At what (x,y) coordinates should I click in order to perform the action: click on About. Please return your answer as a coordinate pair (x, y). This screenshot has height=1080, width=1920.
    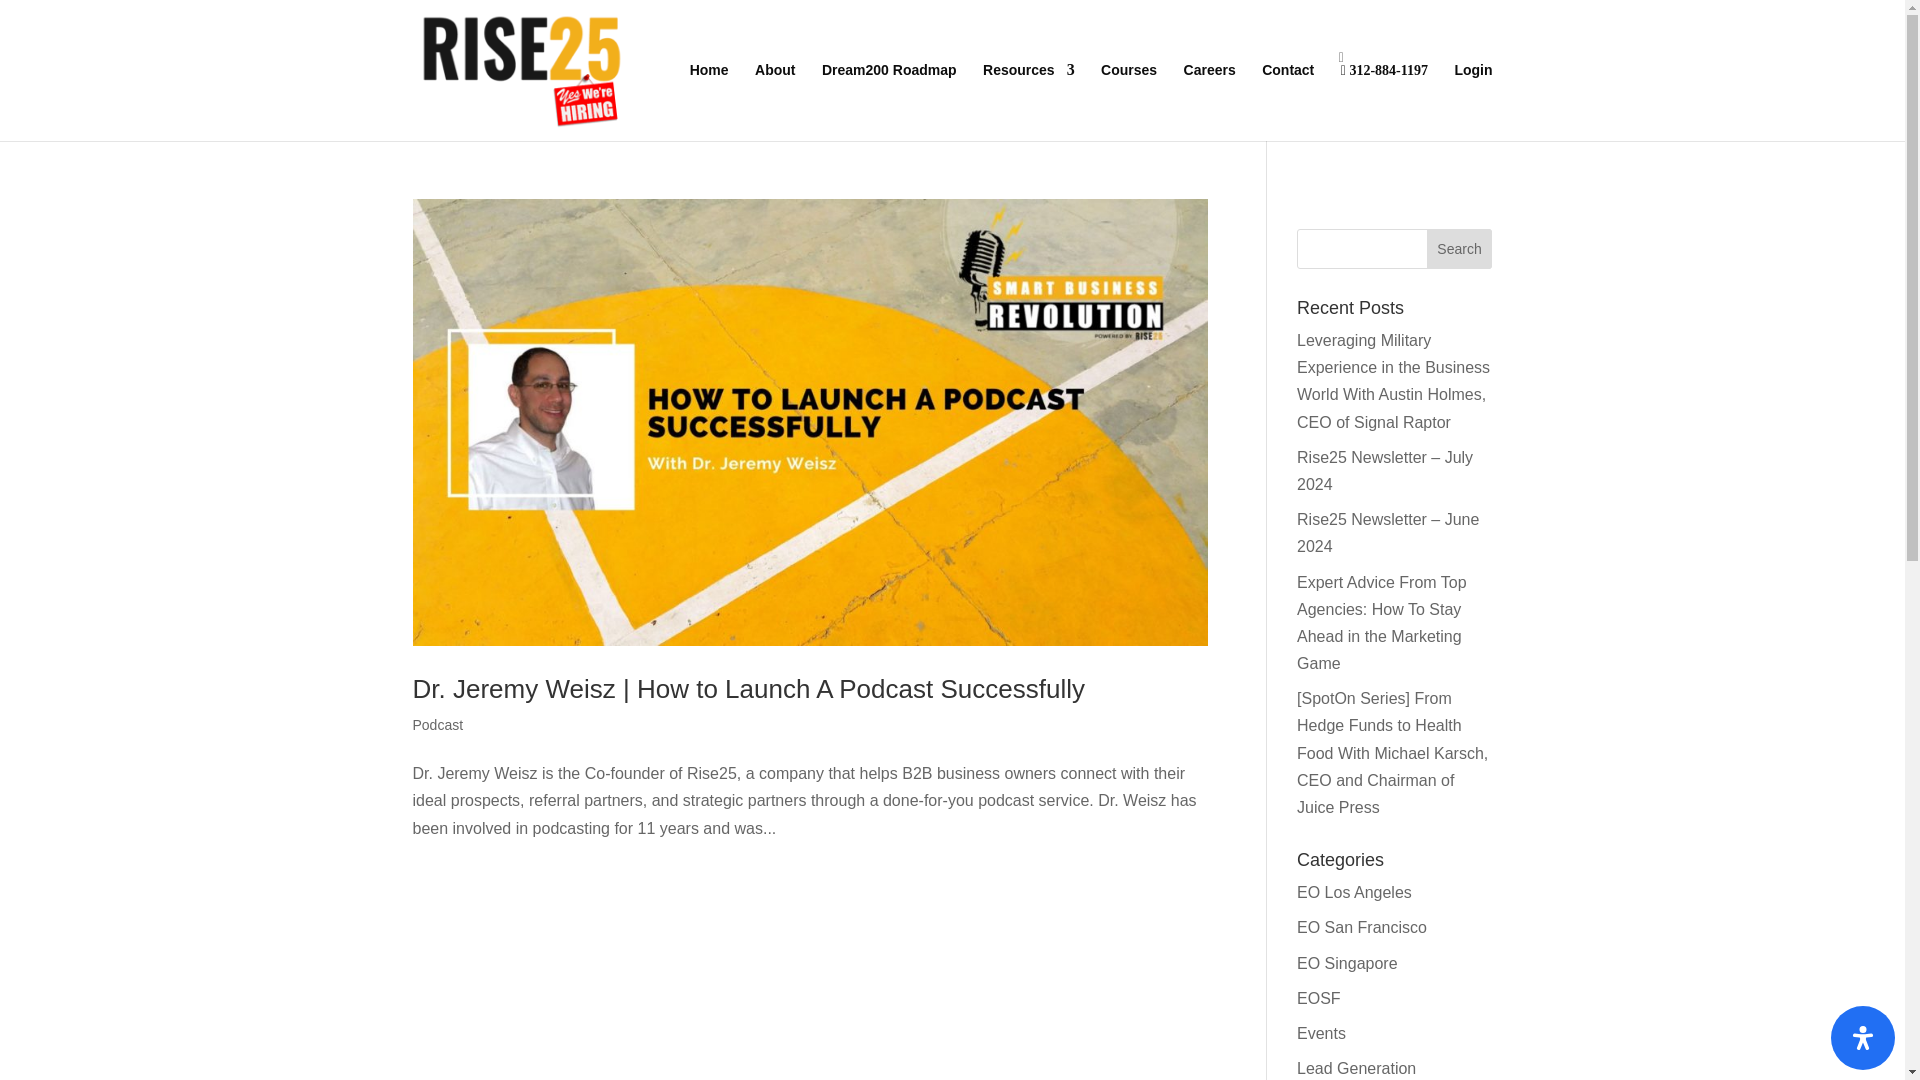
    Looking at the image, I should click on (774, 86).